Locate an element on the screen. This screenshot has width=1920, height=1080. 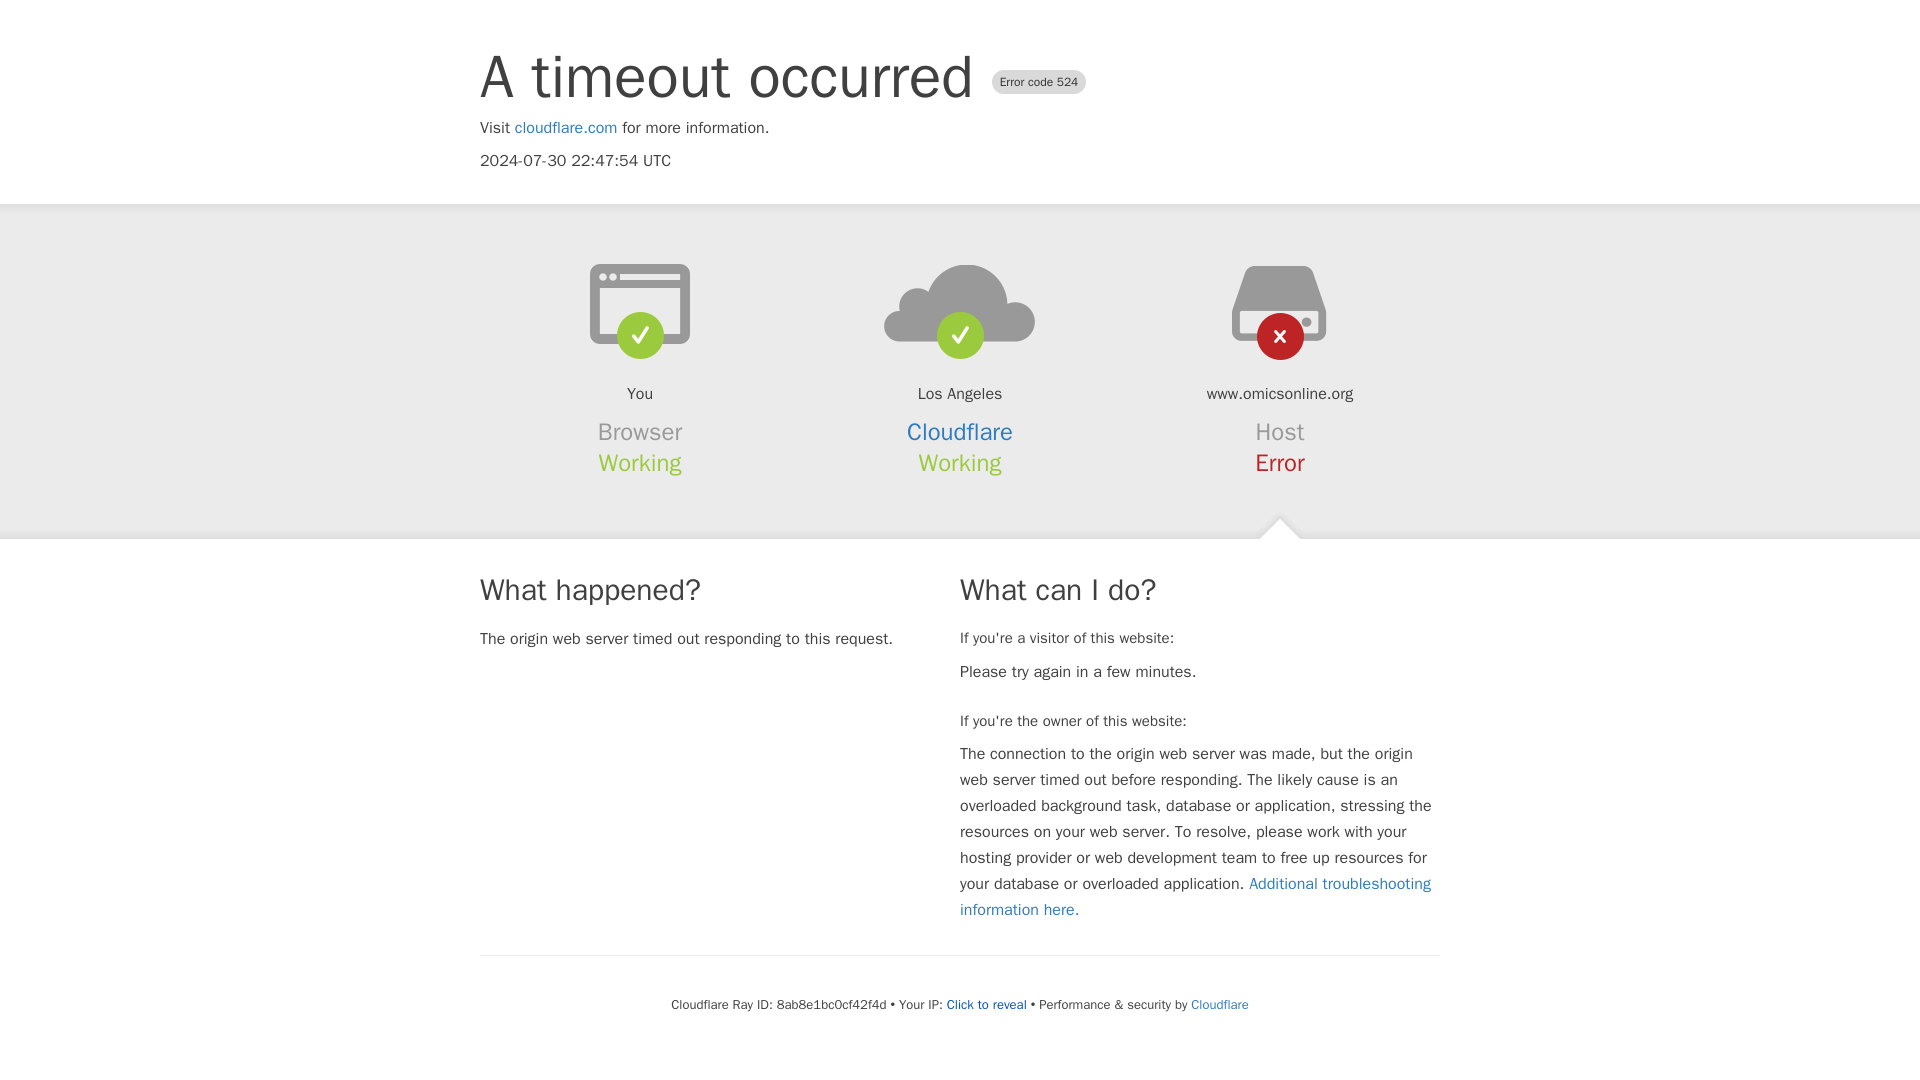
Cloudflare is located at coordinates (960, 432).